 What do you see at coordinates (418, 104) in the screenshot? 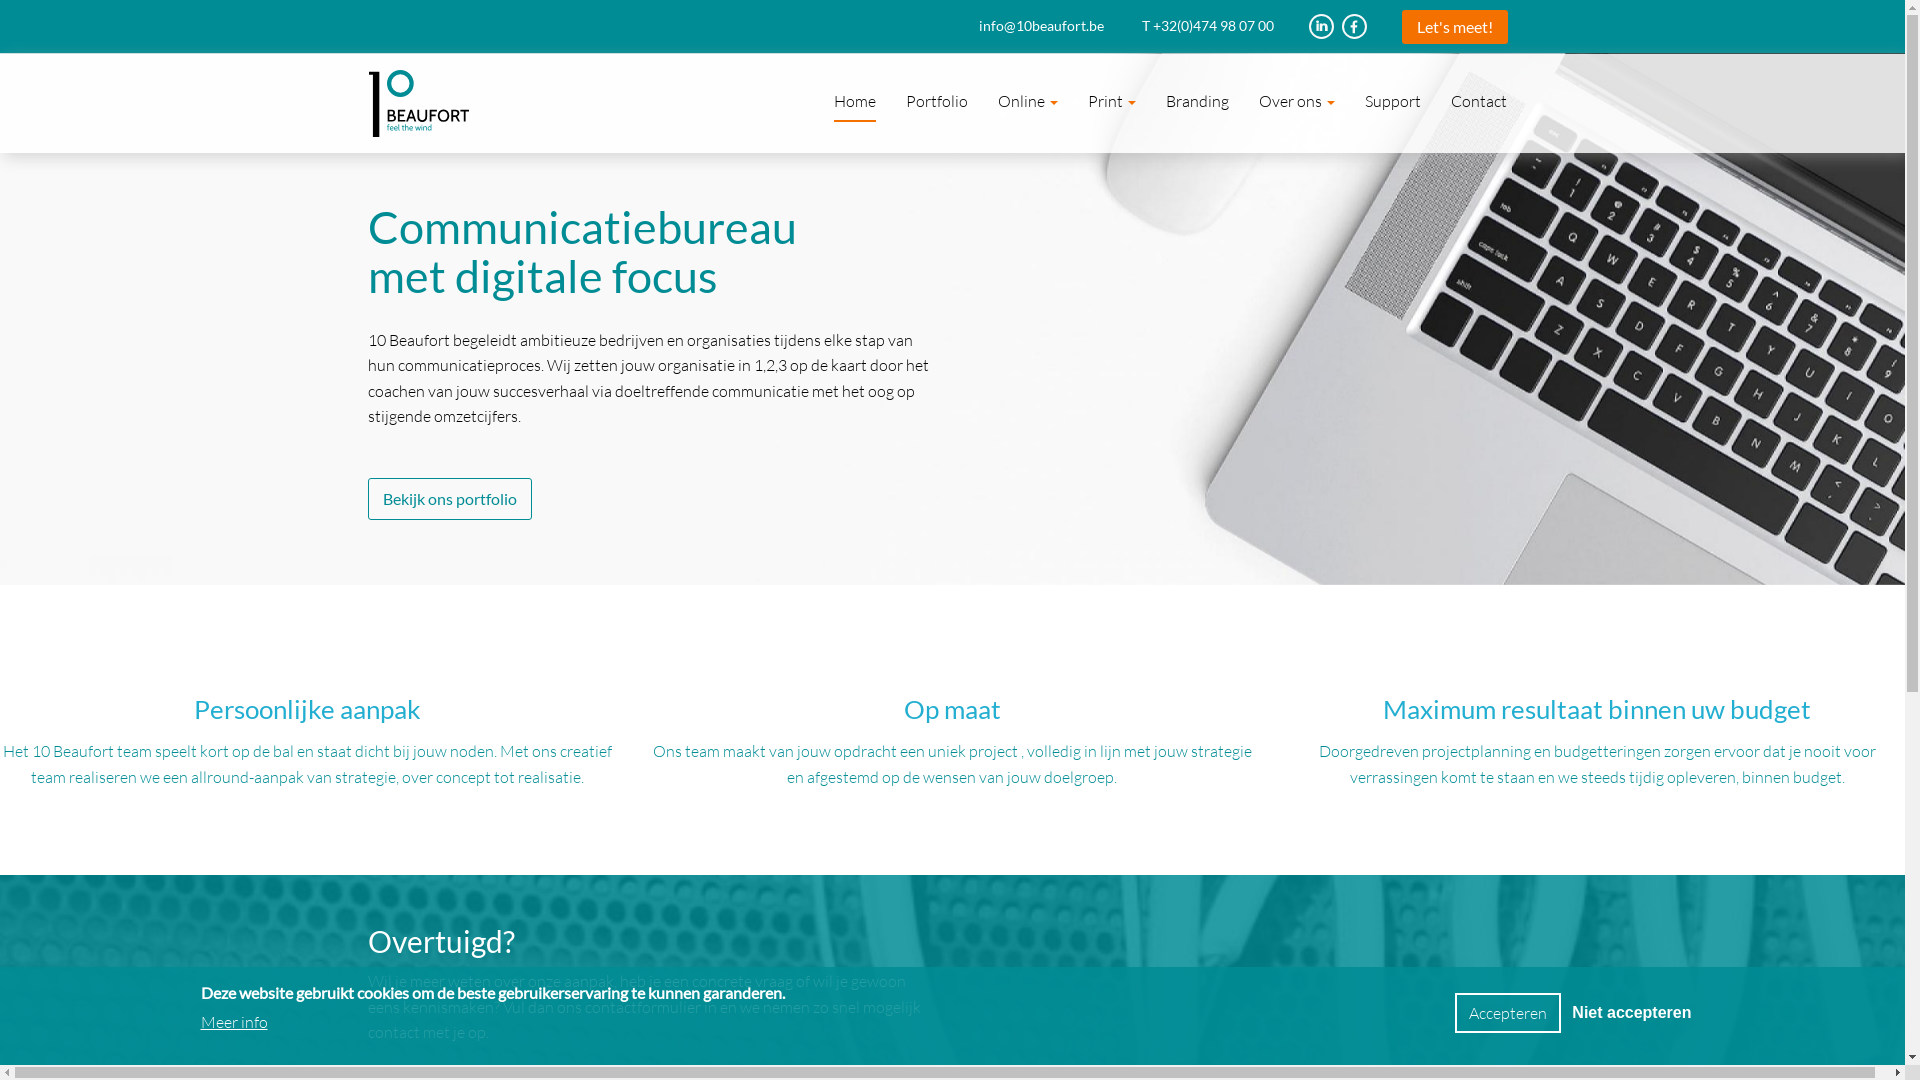
I see `Home` at bounding box center [418, 104].